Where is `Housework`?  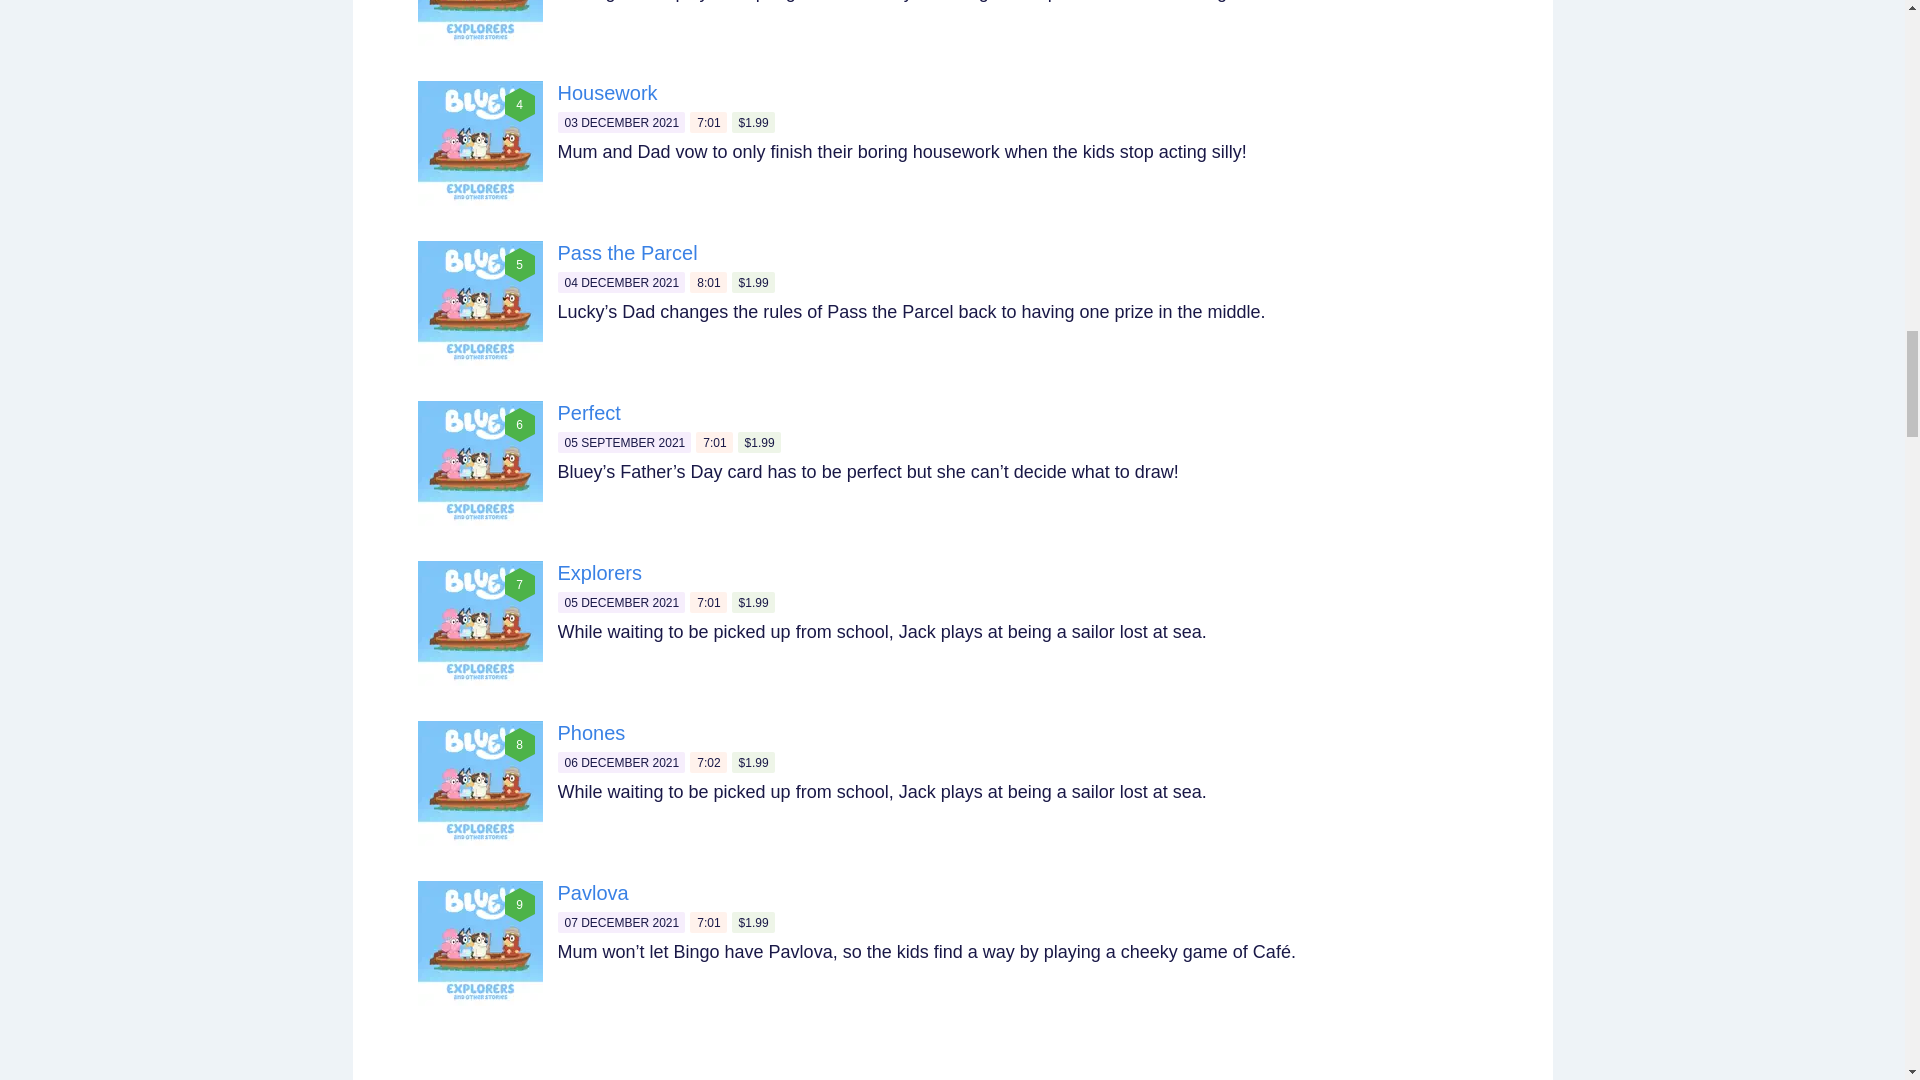
Housework is located at coordinates (608, 92).